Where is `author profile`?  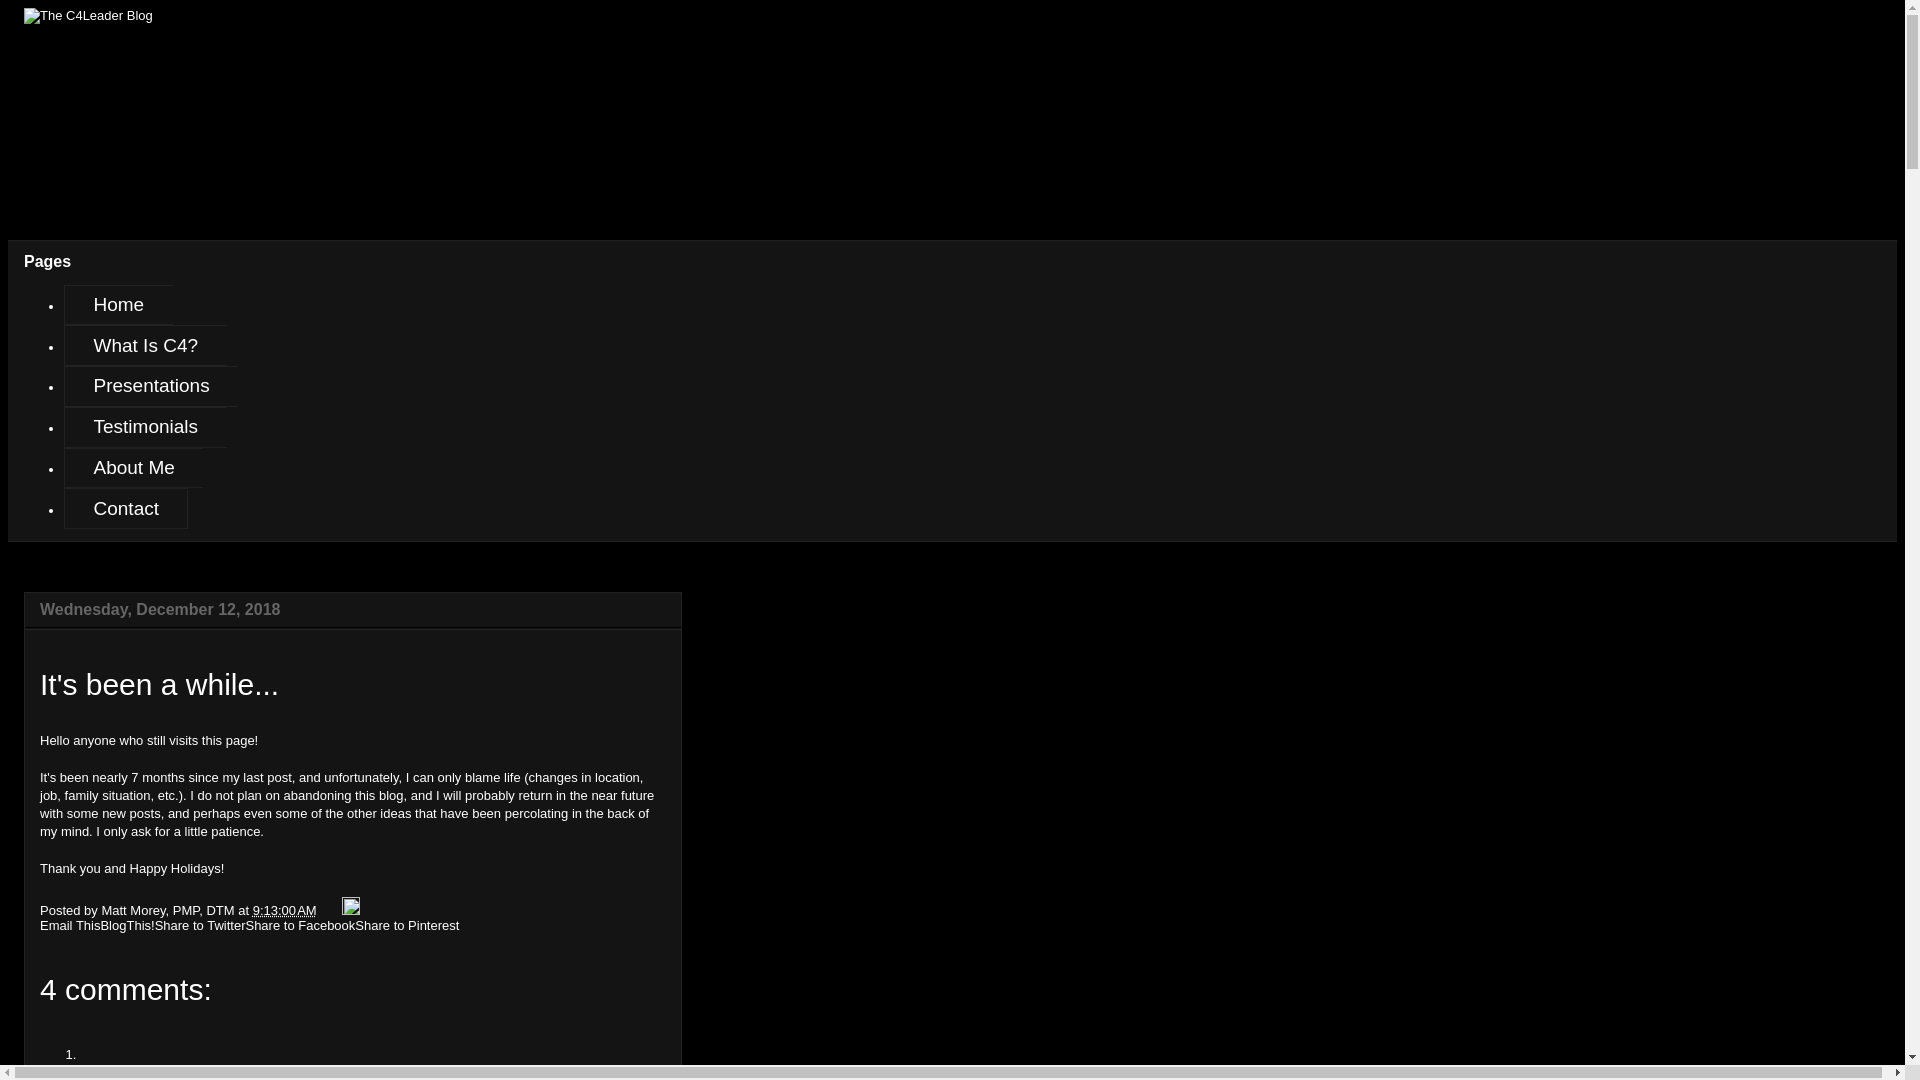 author profile is located at coordinates (170, 910).